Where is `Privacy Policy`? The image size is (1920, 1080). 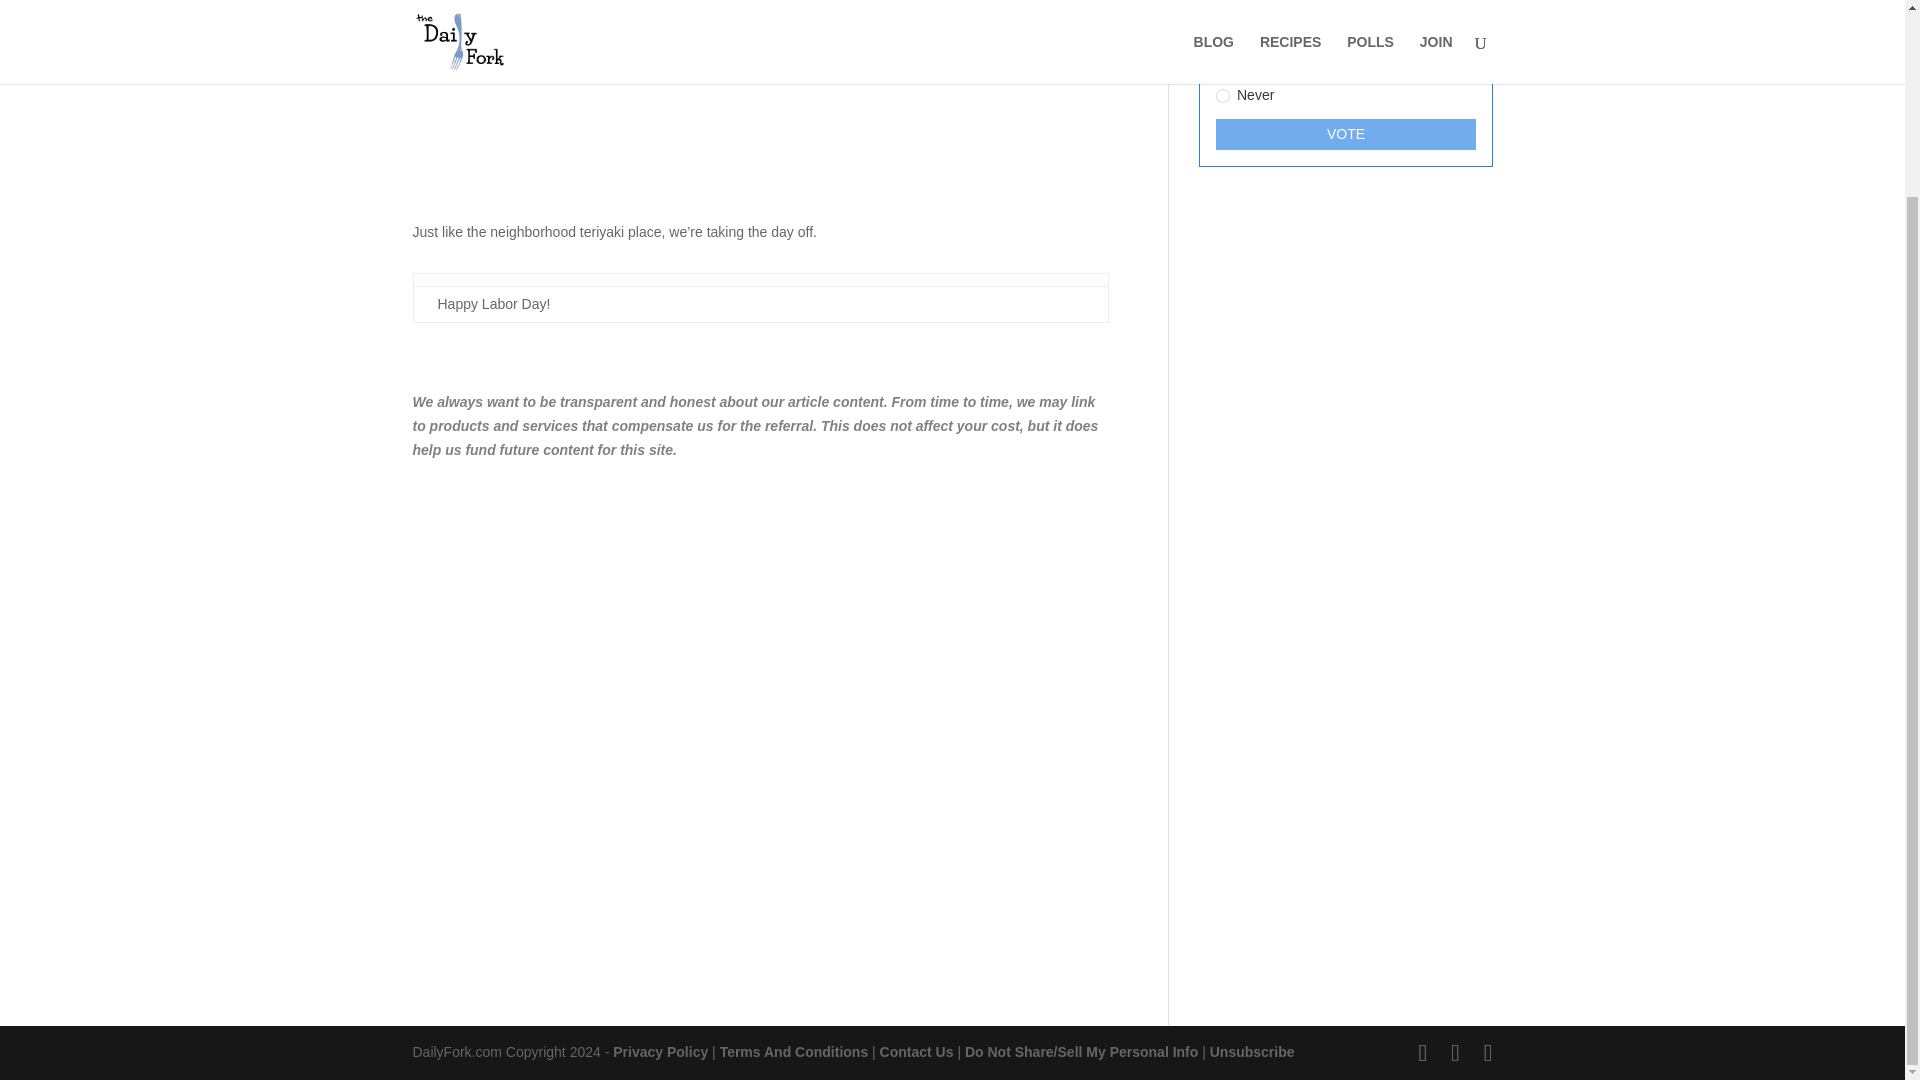
Privacy Policy is located at coordinates (660, 1052).